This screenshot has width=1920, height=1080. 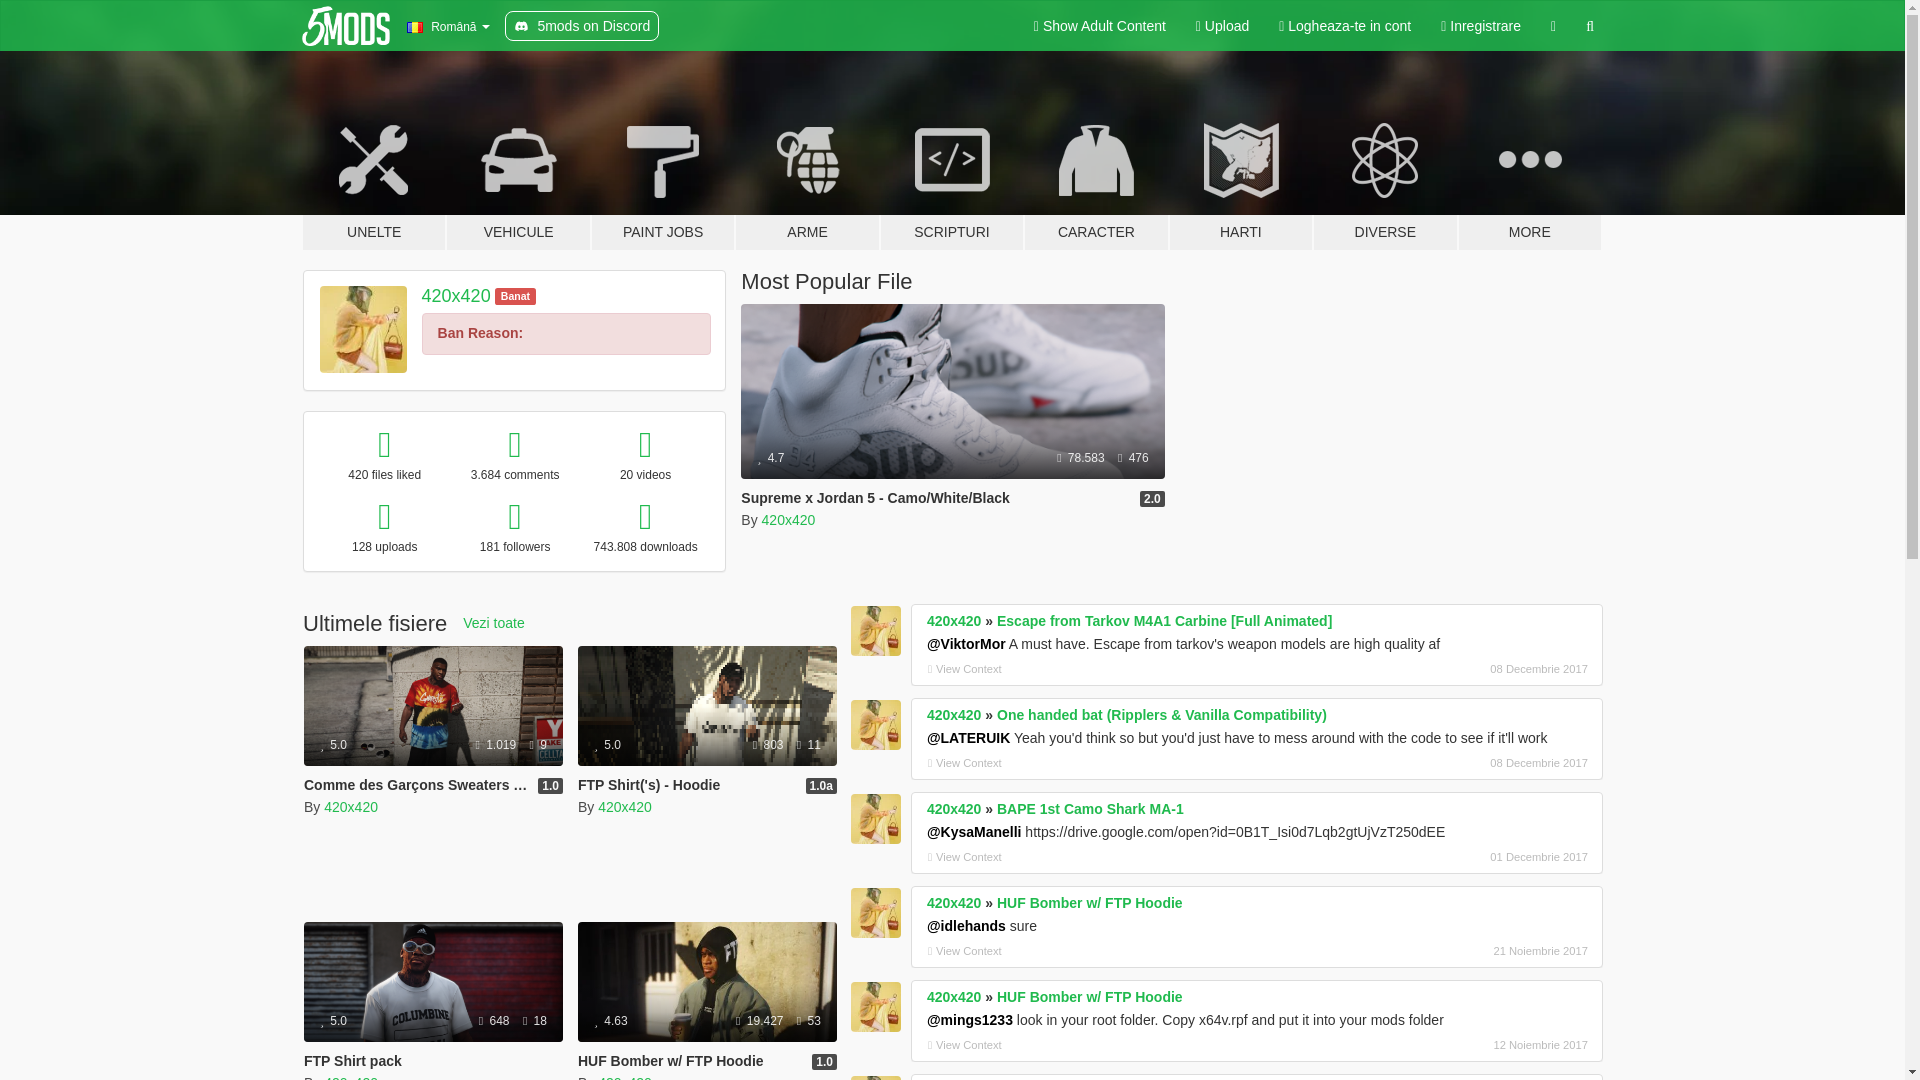 What do you see at coordinates (1553, 26) in the screenshot?
I see `Dark mode` at bounding box center [1553, 26].